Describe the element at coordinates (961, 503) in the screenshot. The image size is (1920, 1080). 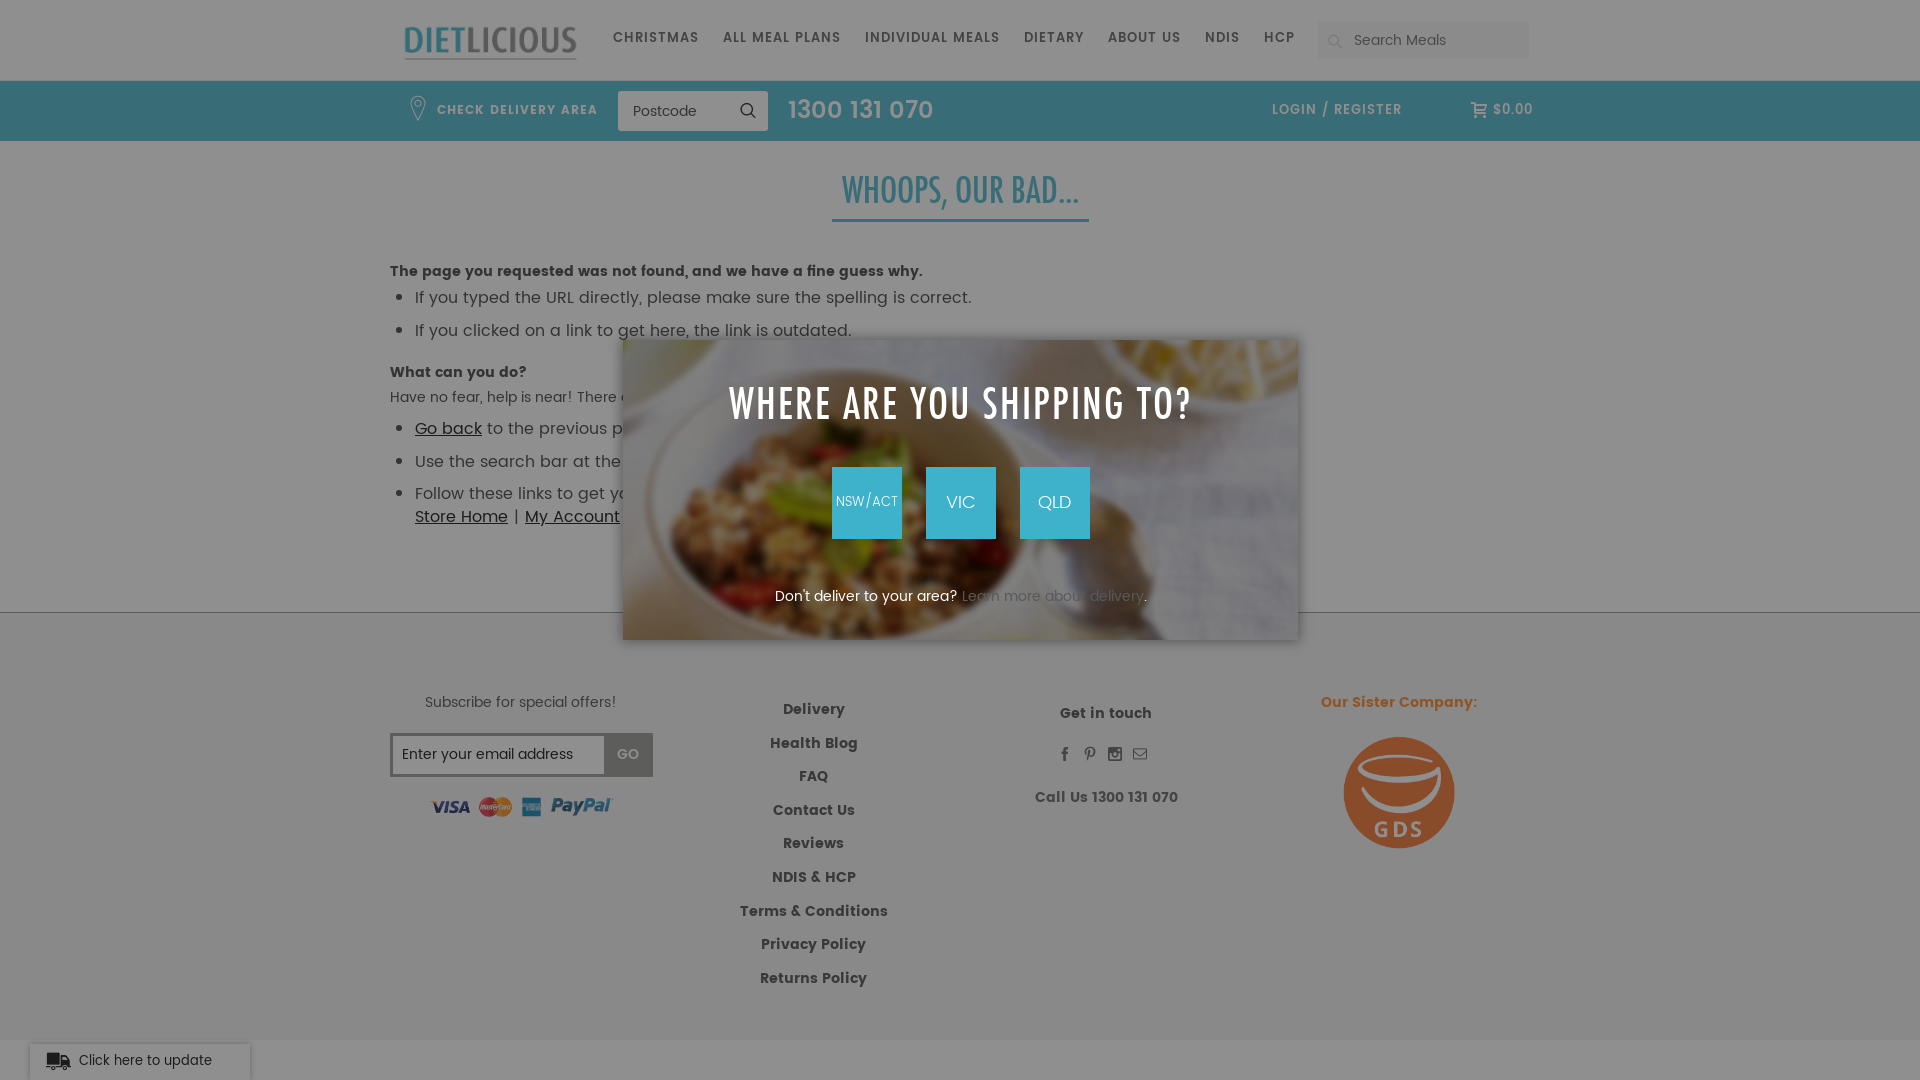
I see `VIC` at that location.